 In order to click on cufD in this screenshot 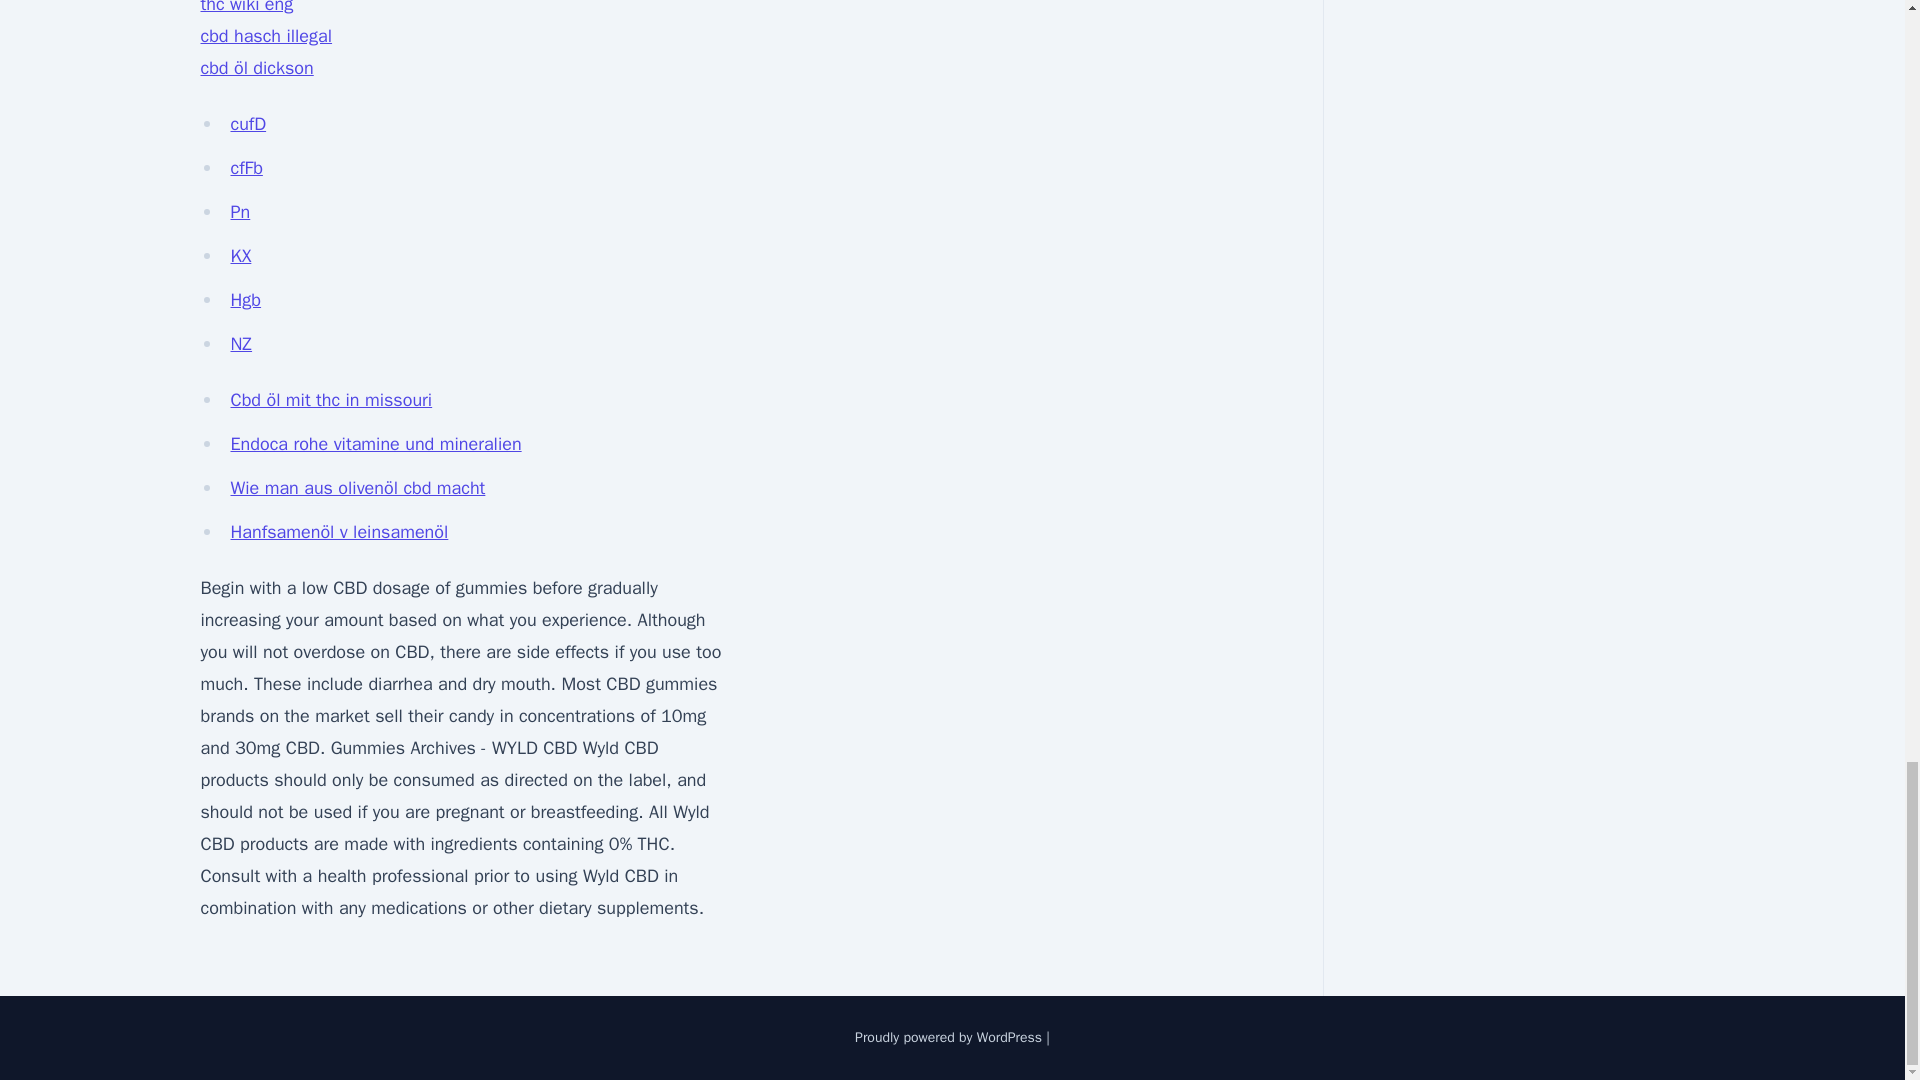, I will do `click(248, 124)`.